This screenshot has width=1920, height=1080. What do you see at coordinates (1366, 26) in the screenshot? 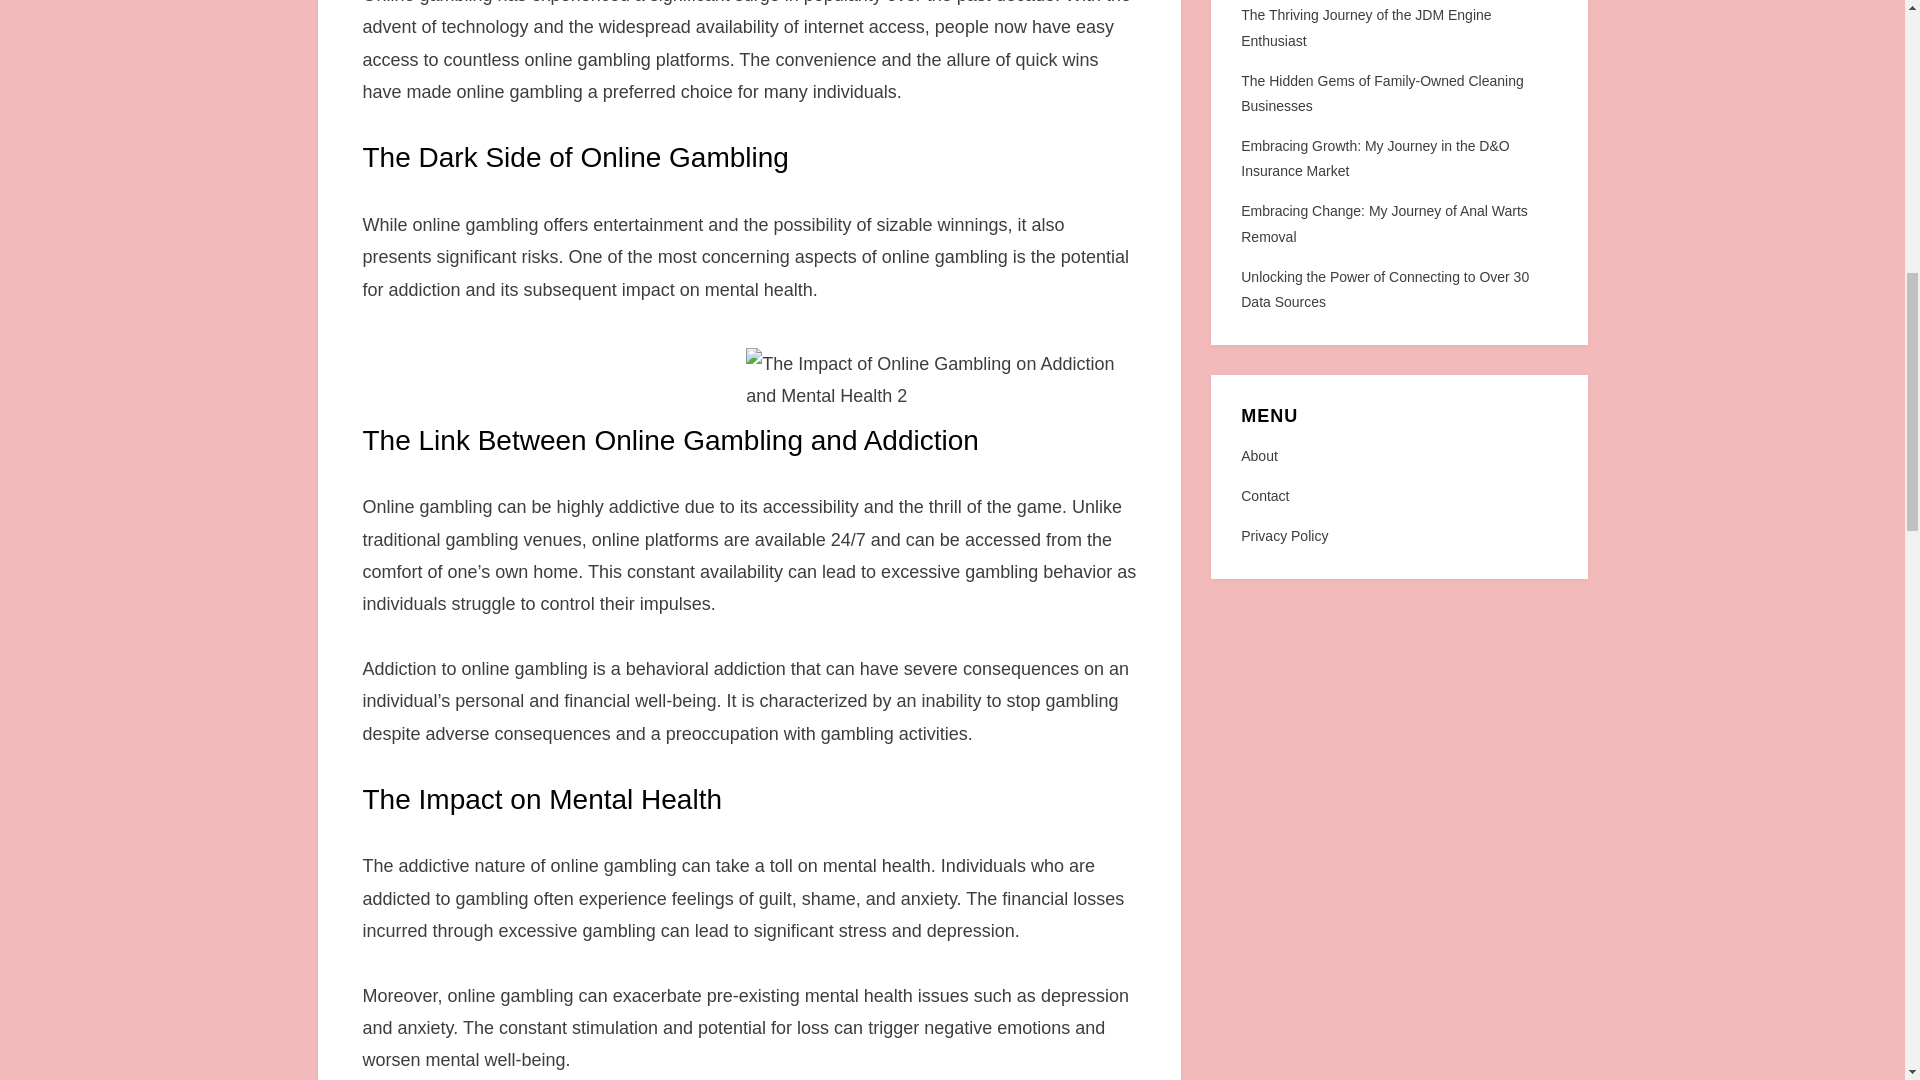
I see `The Thriving Journey of the JDM Engine Enthusiast` at bounding box center [1366, 26].